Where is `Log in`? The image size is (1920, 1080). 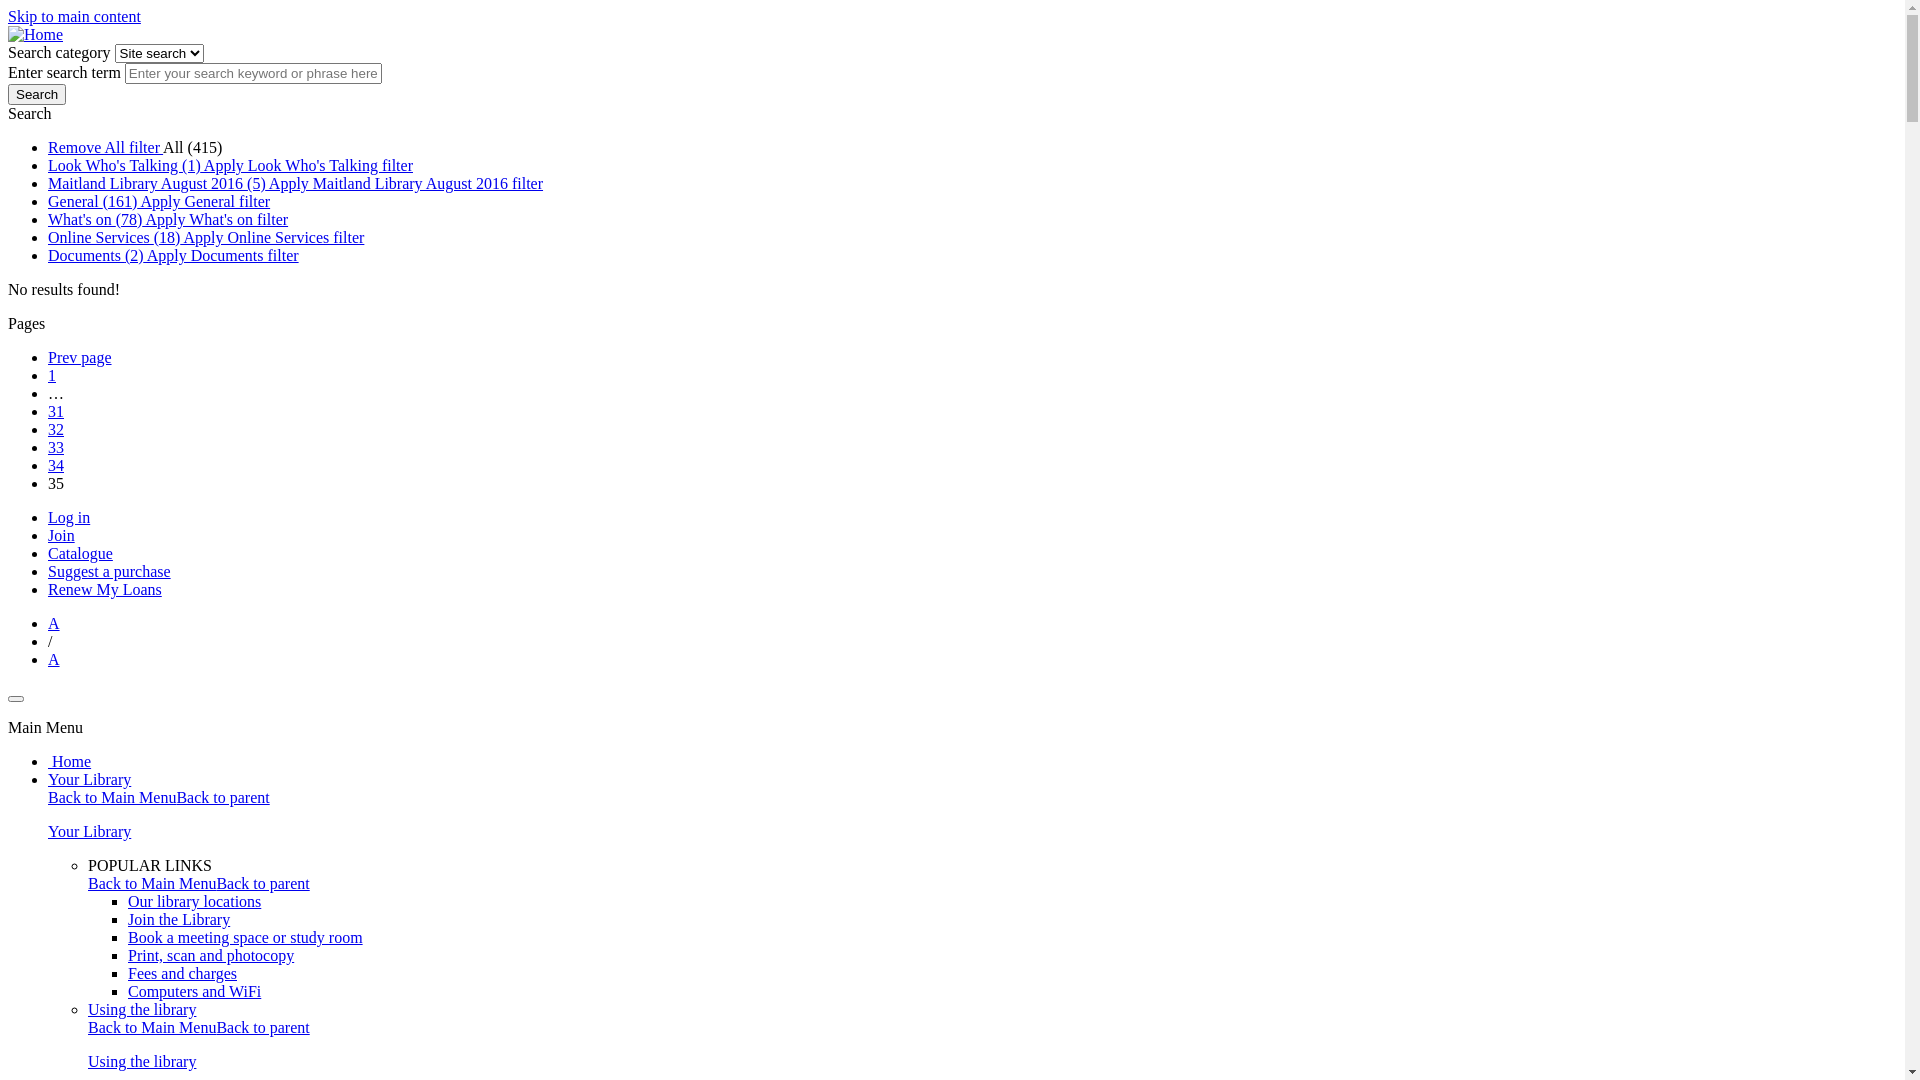 Log in is located at coordinates (69, 517).